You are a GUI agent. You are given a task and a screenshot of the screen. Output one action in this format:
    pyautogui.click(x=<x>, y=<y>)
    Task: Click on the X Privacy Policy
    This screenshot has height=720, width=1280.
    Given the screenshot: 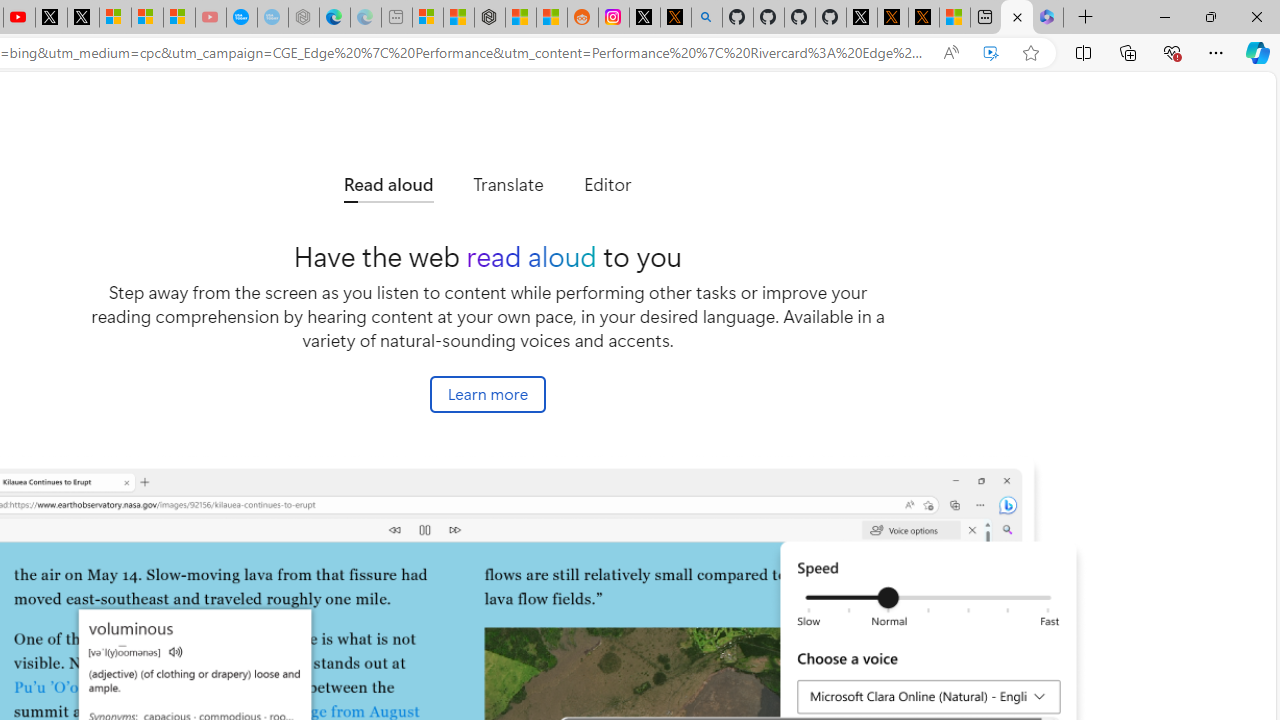 What is the action you would take?
    pyautogui.click(x=924, y=18)
    